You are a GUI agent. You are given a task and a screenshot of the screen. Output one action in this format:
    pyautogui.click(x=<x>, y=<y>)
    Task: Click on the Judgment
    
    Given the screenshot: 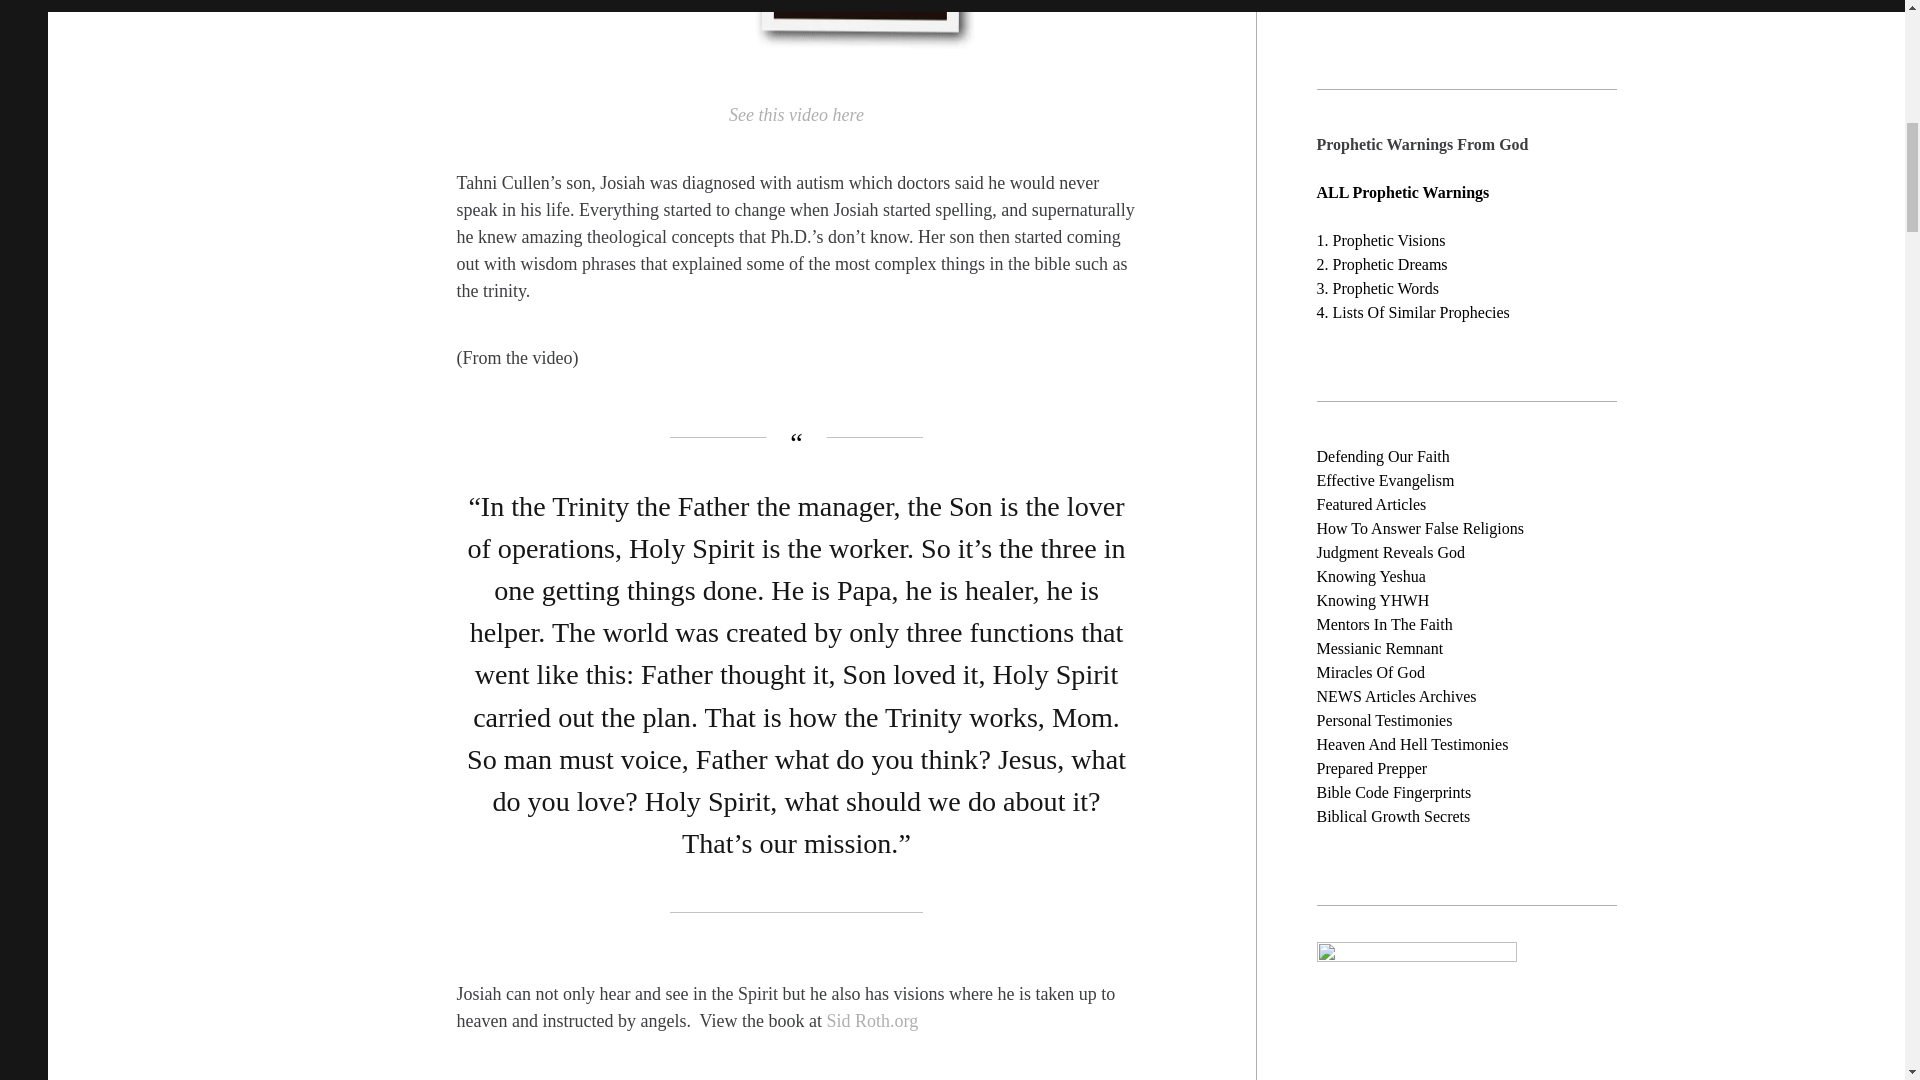 What is the action you would take?
    pyautogui.click(x=1348, y=552)
    